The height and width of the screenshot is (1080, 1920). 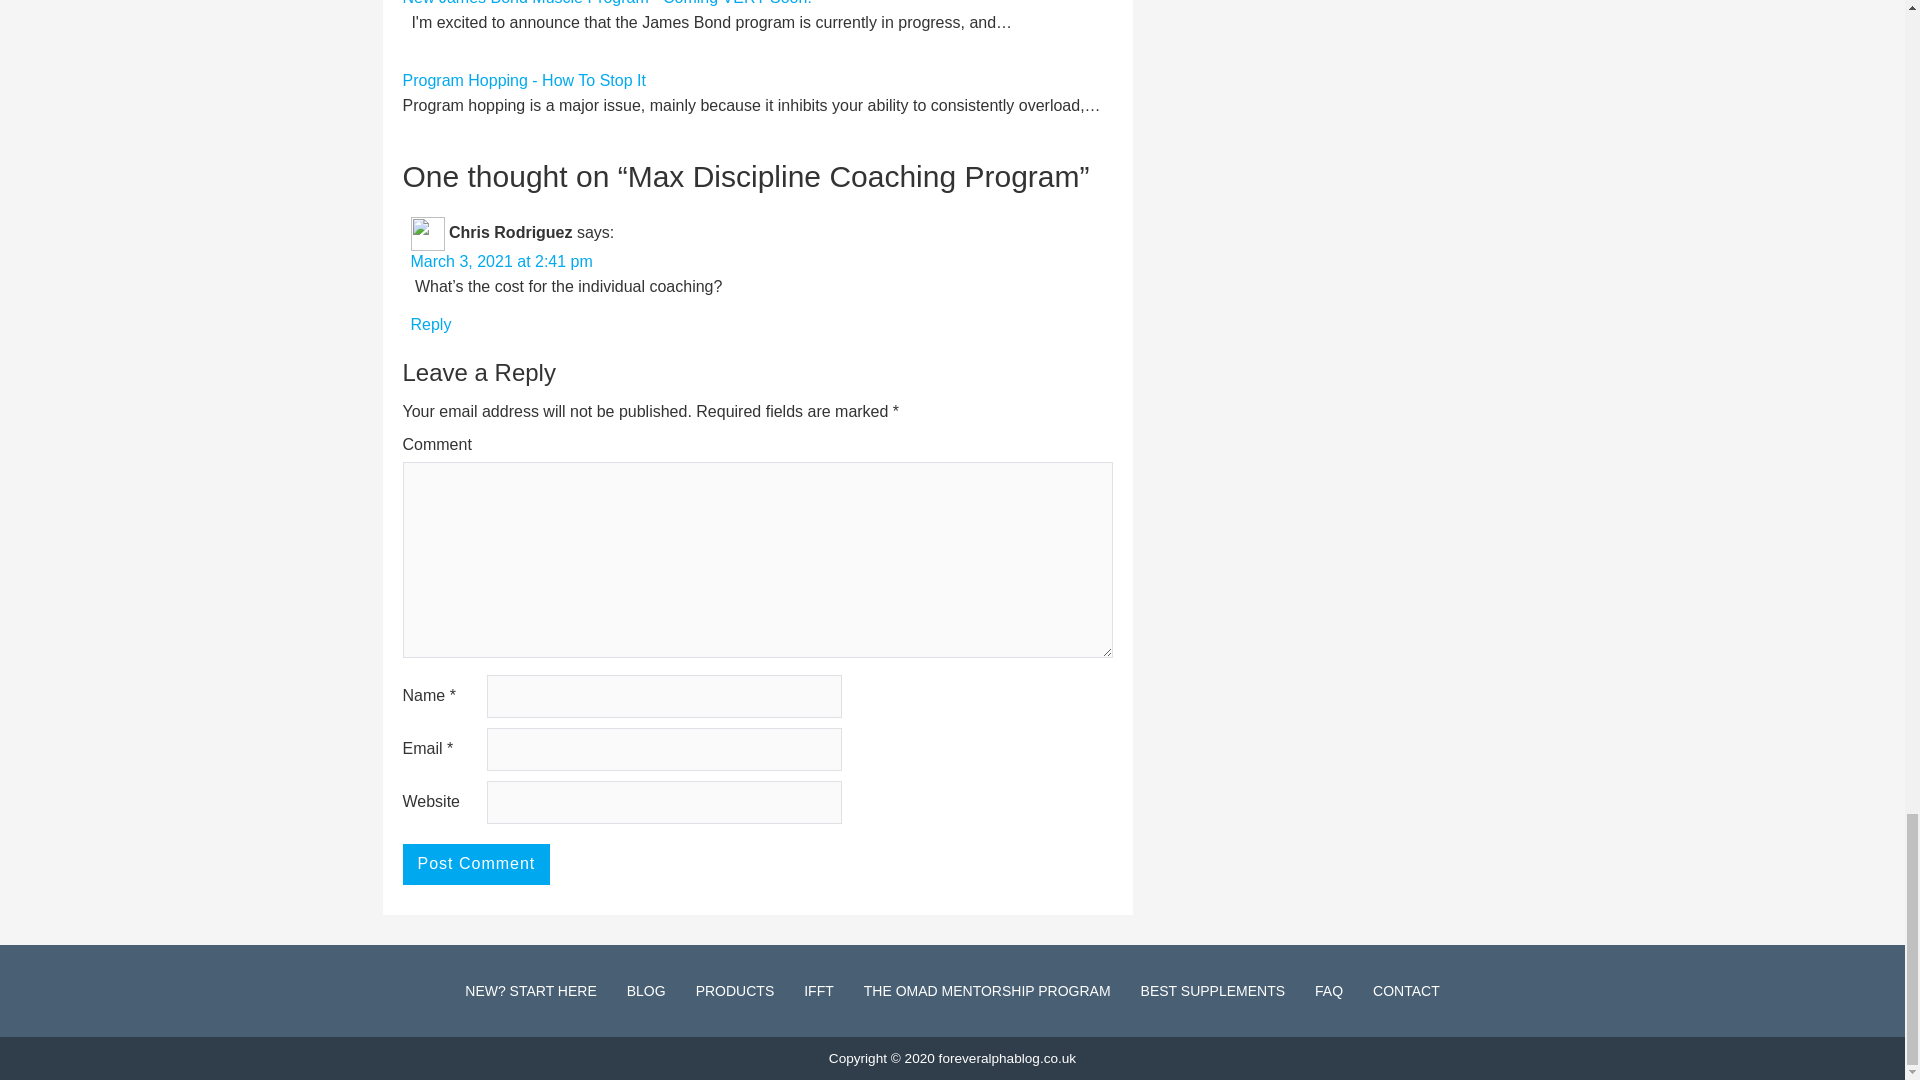 I want to click on BLOG, so click(x=646, y=990).